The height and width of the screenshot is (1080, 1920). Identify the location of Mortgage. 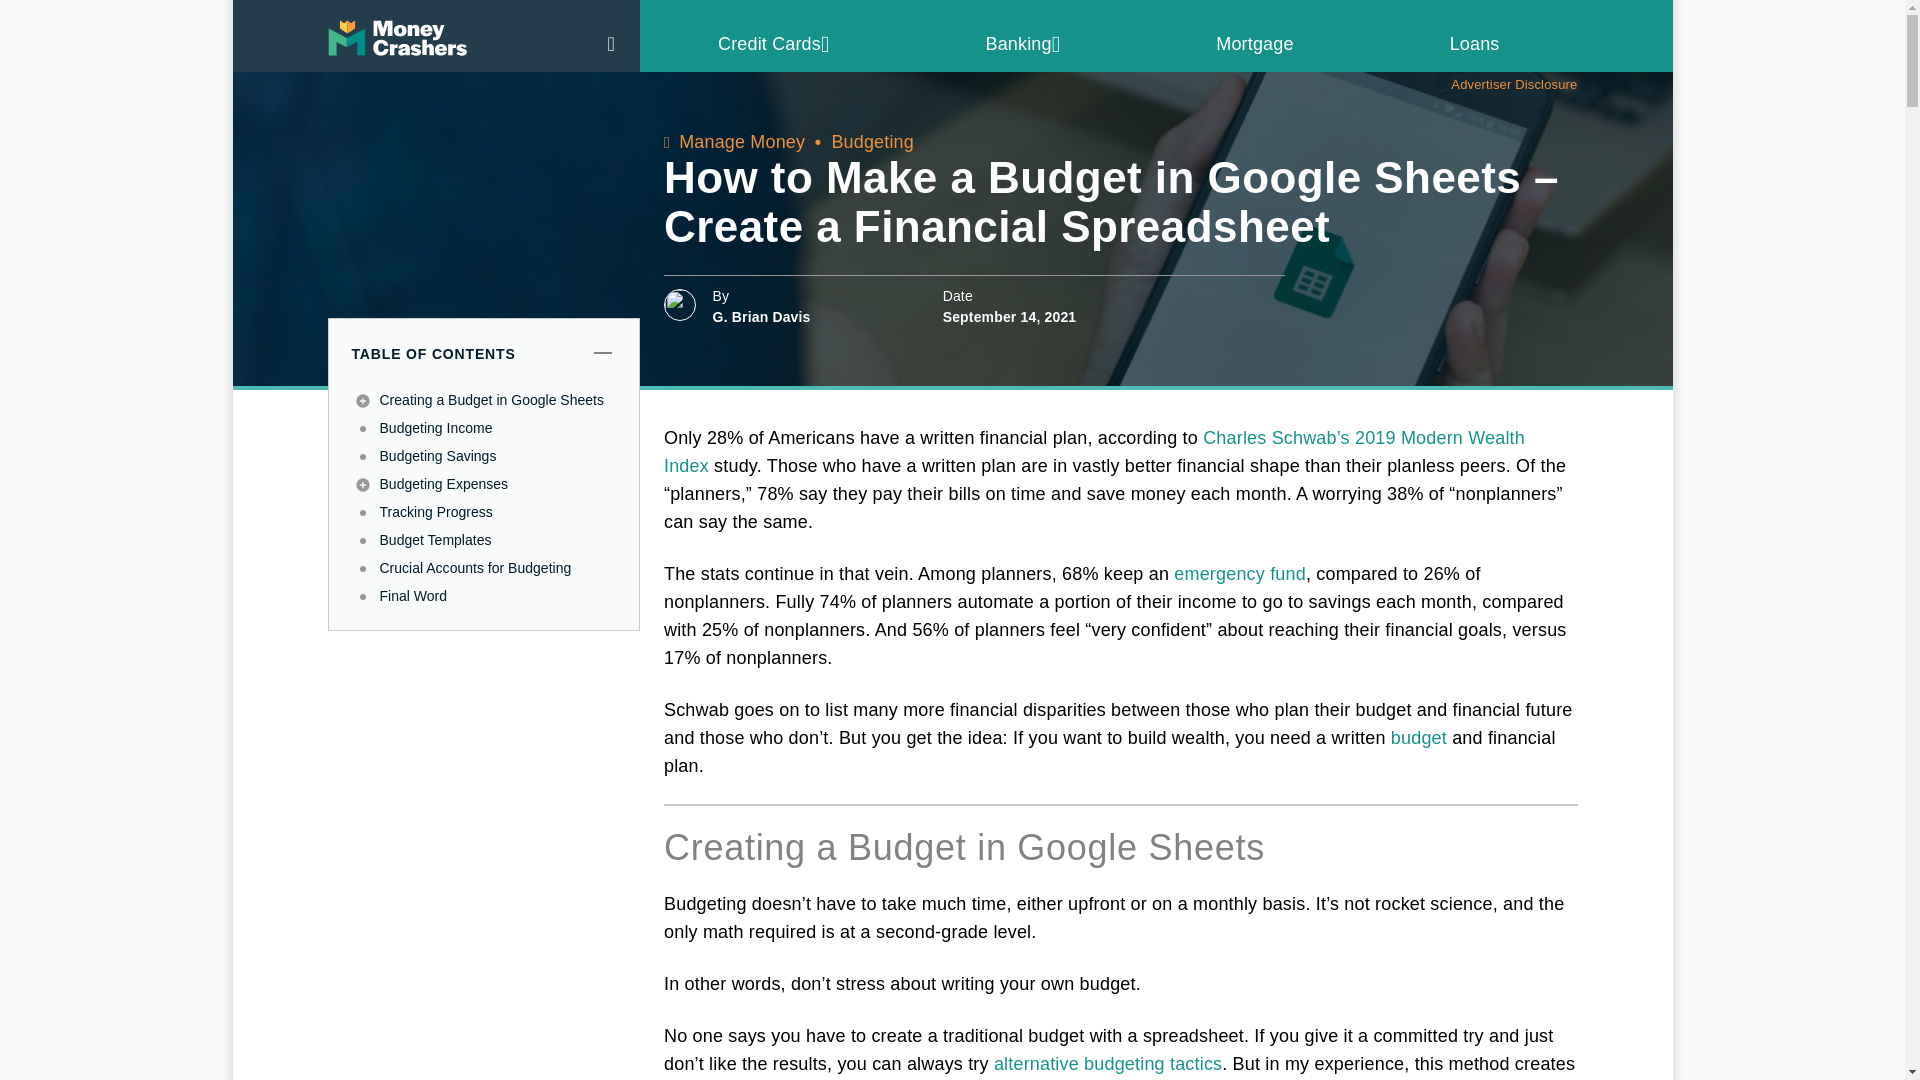
(1254, 44).